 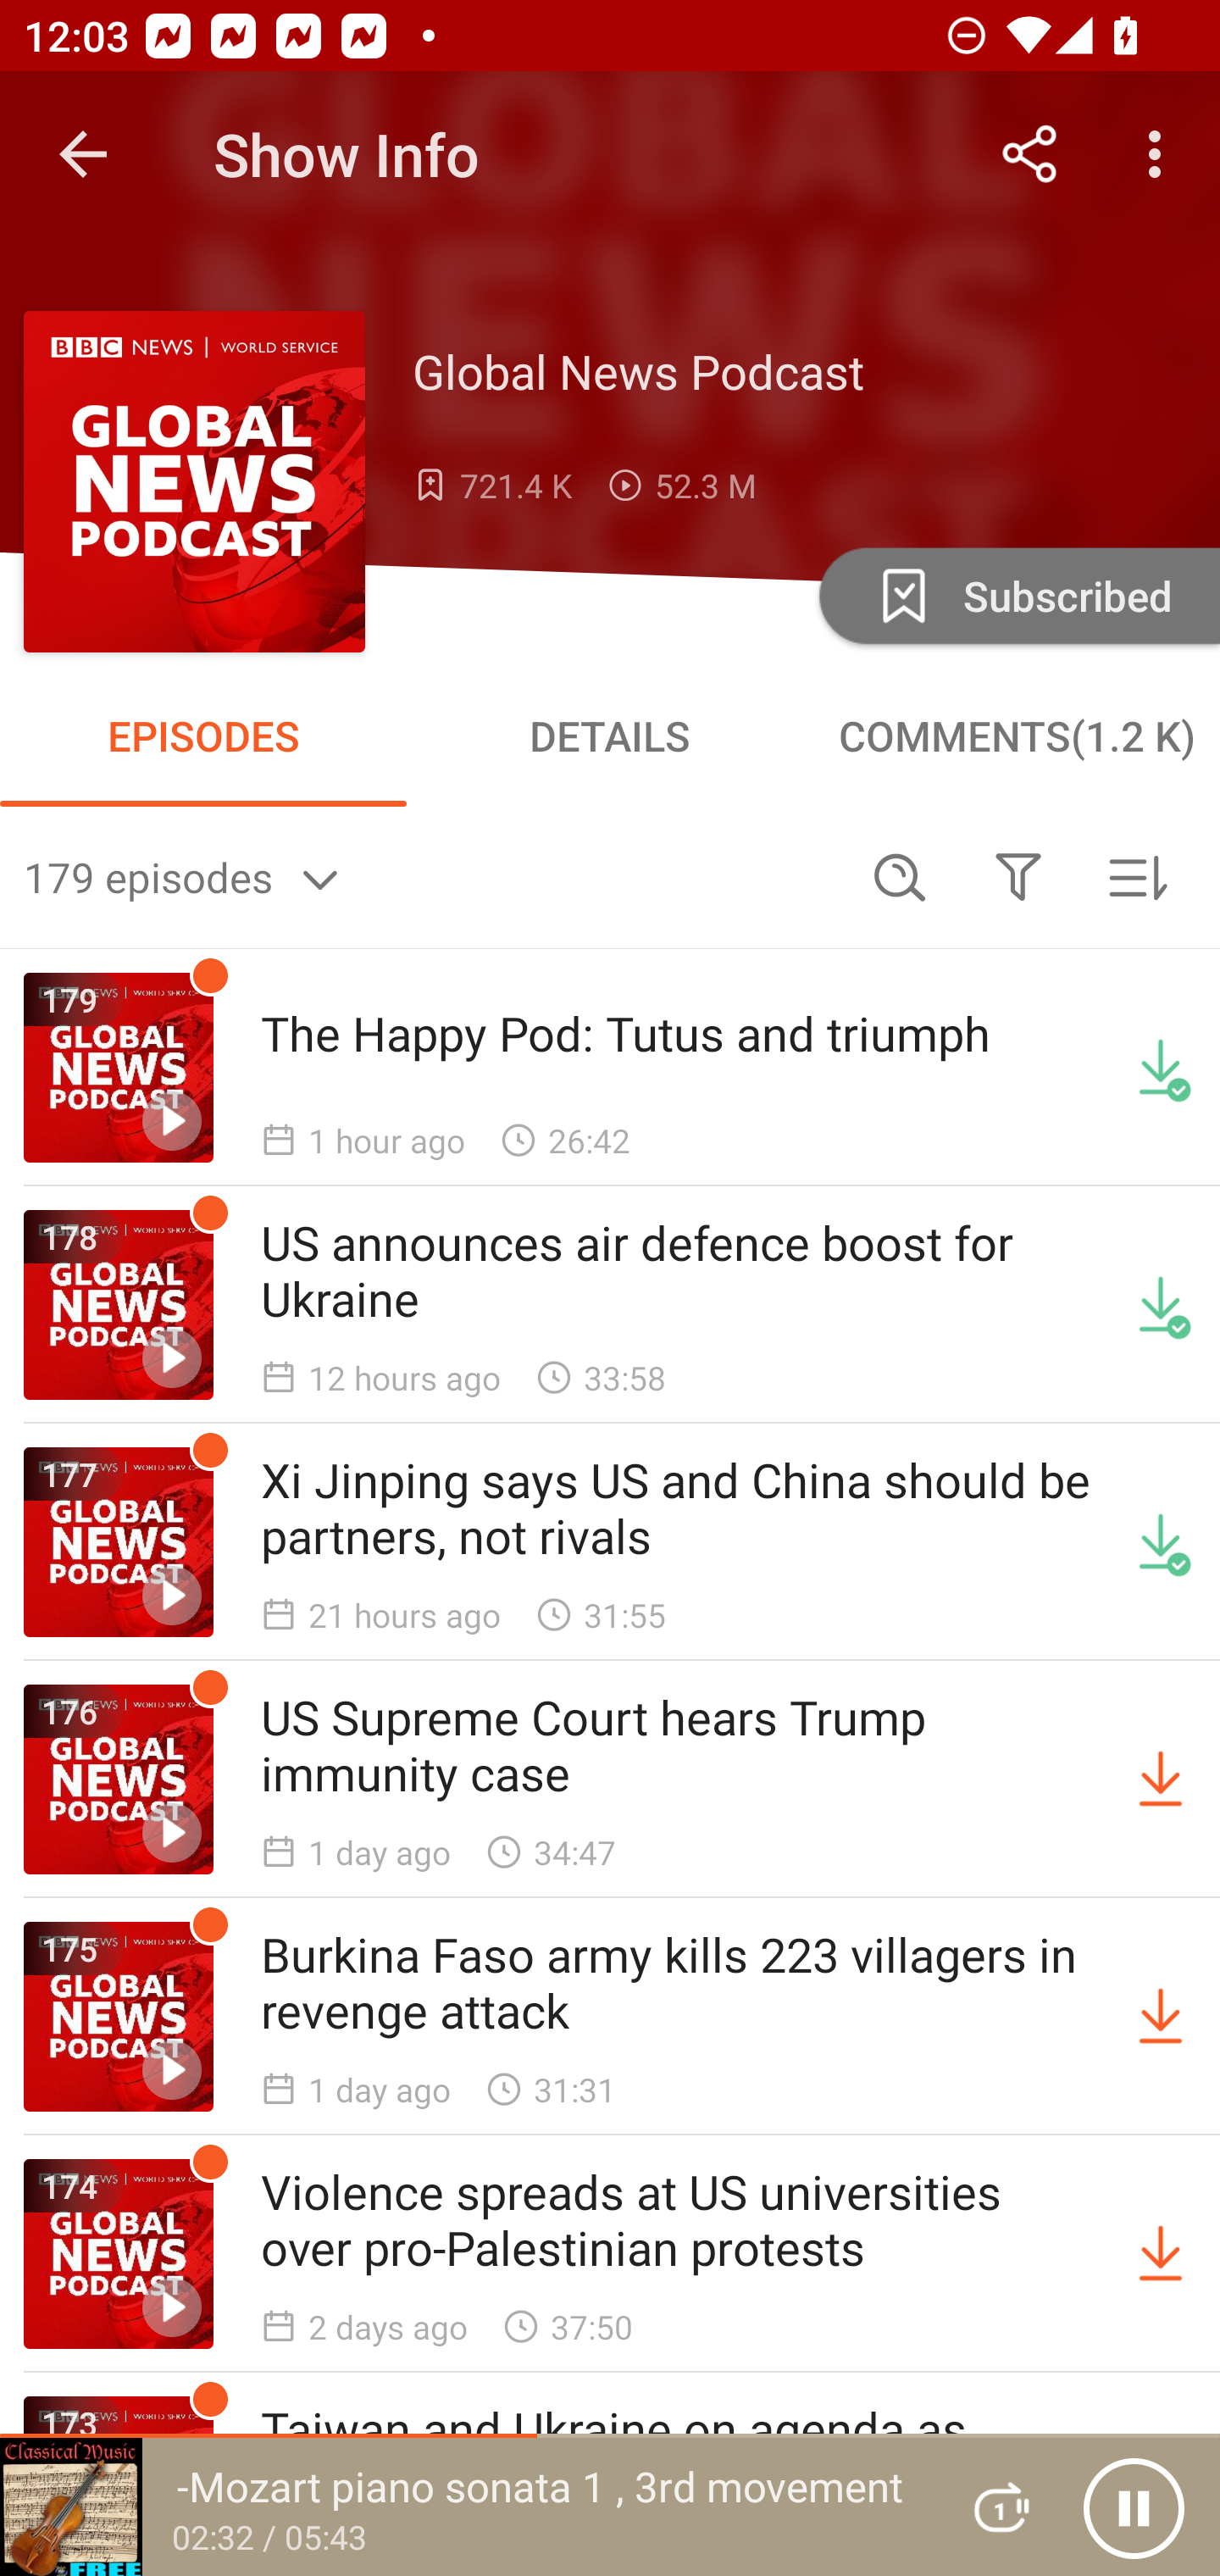 What do you see at coordinates (432, 876) in the screenshot?
I see `179 episodes ` at bounding box center [432, 876].